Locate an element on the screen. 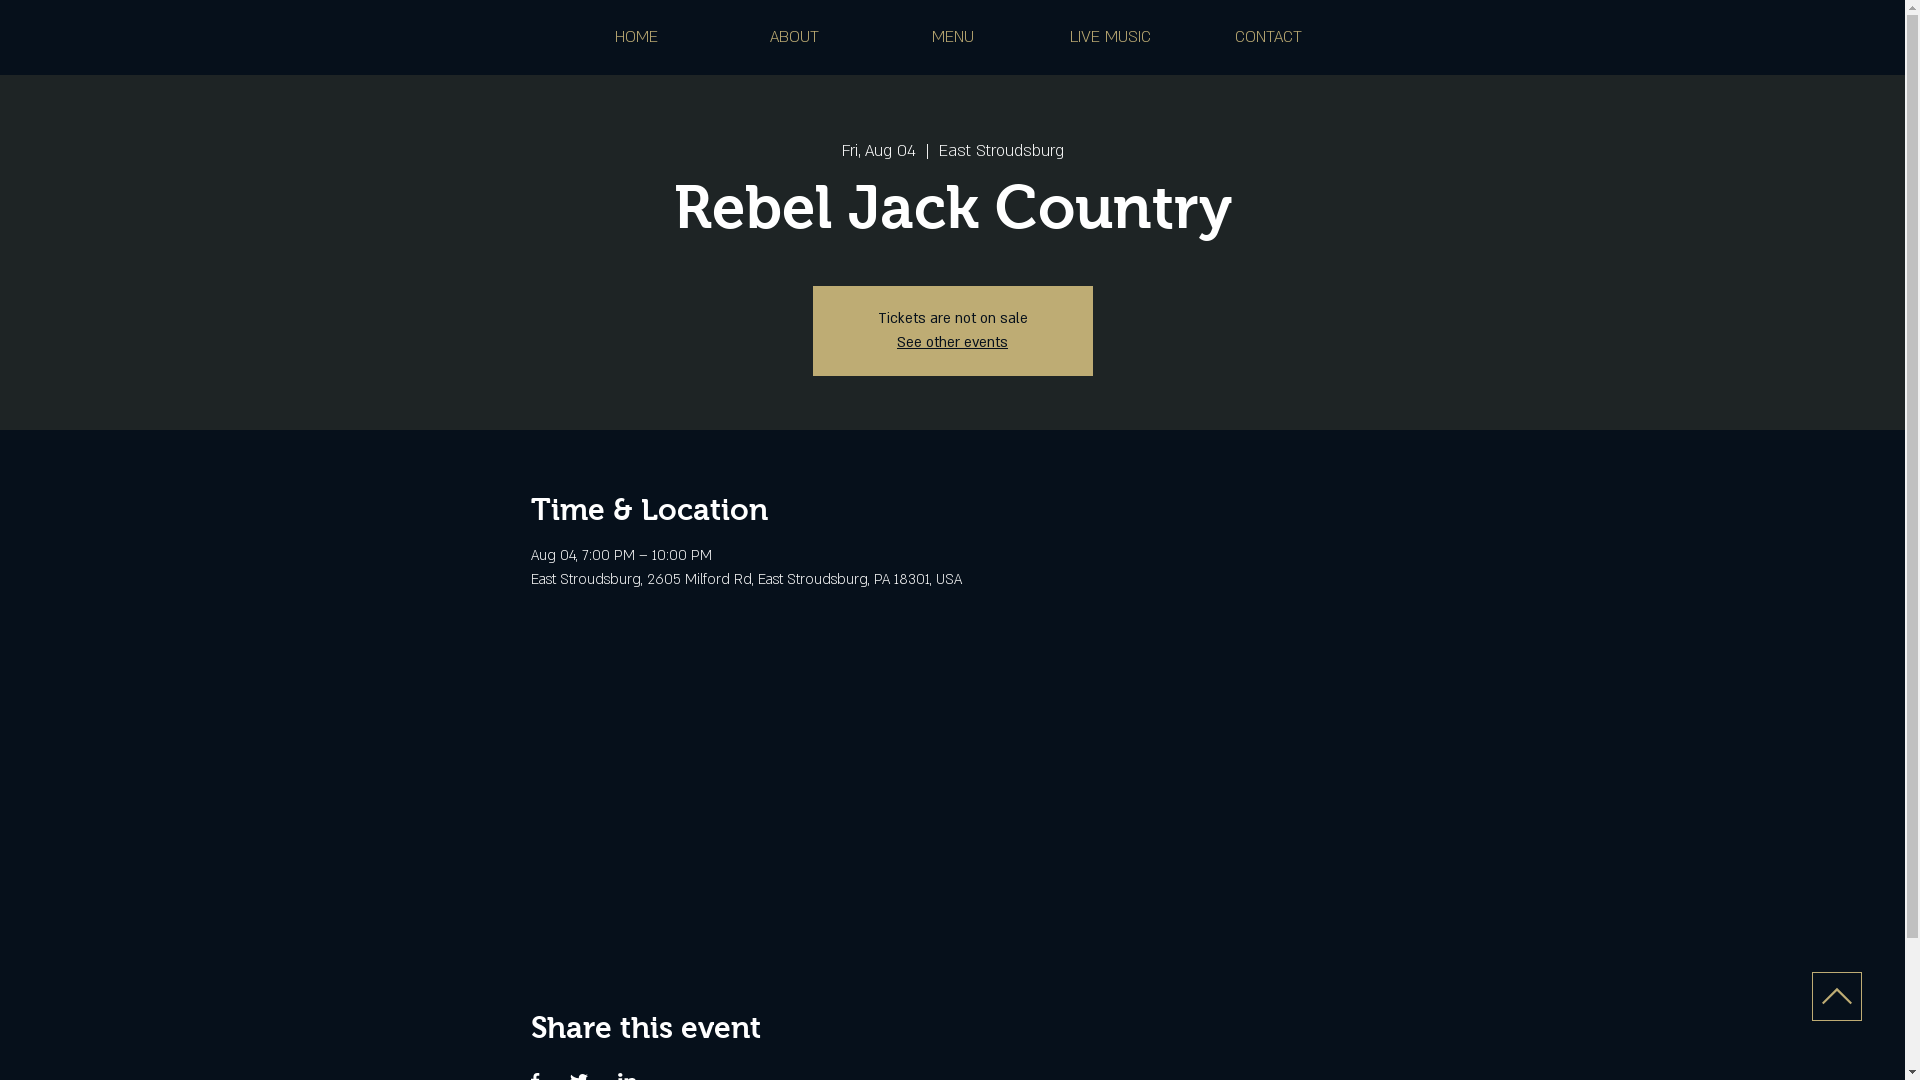 The image size is (1920, 1080). MENU is located at coordinates (953, 37).